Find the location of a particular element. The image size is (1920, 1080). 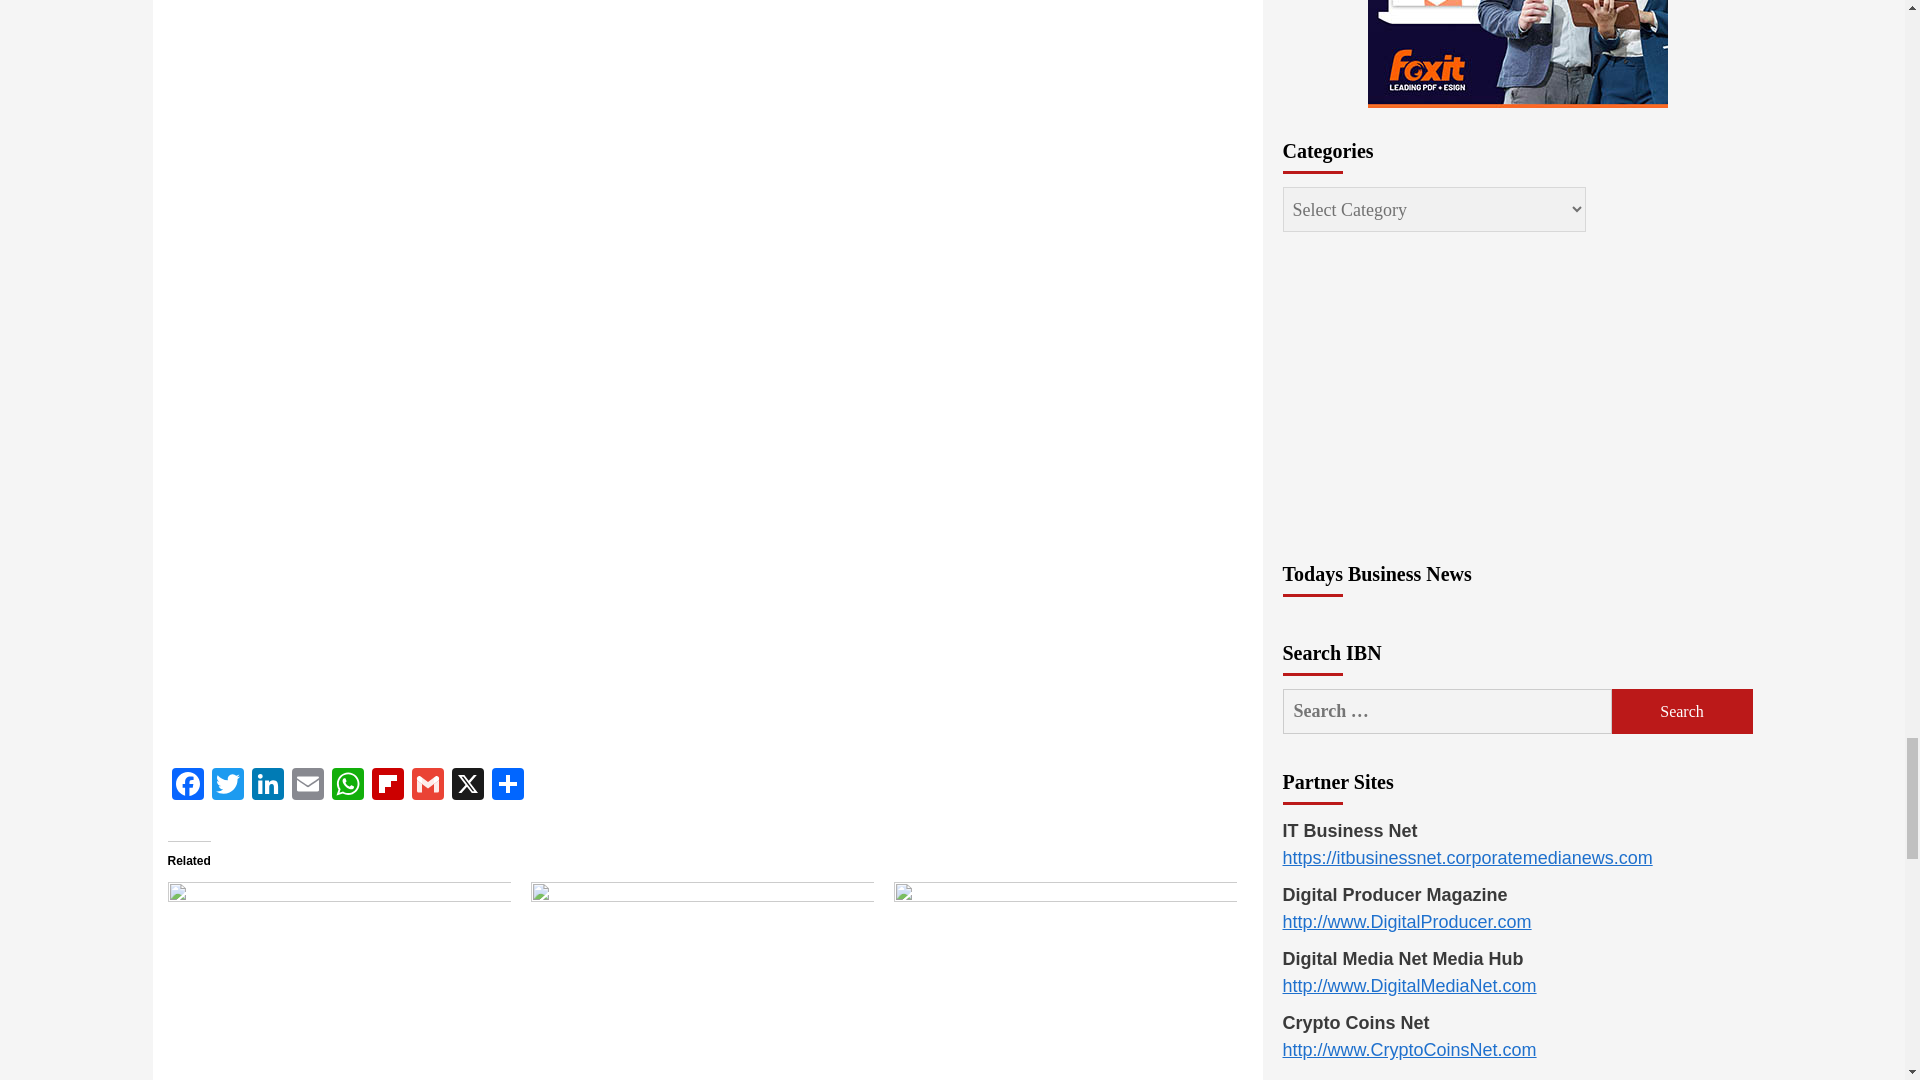

LinkedIn is located at coordinates (268, 786).